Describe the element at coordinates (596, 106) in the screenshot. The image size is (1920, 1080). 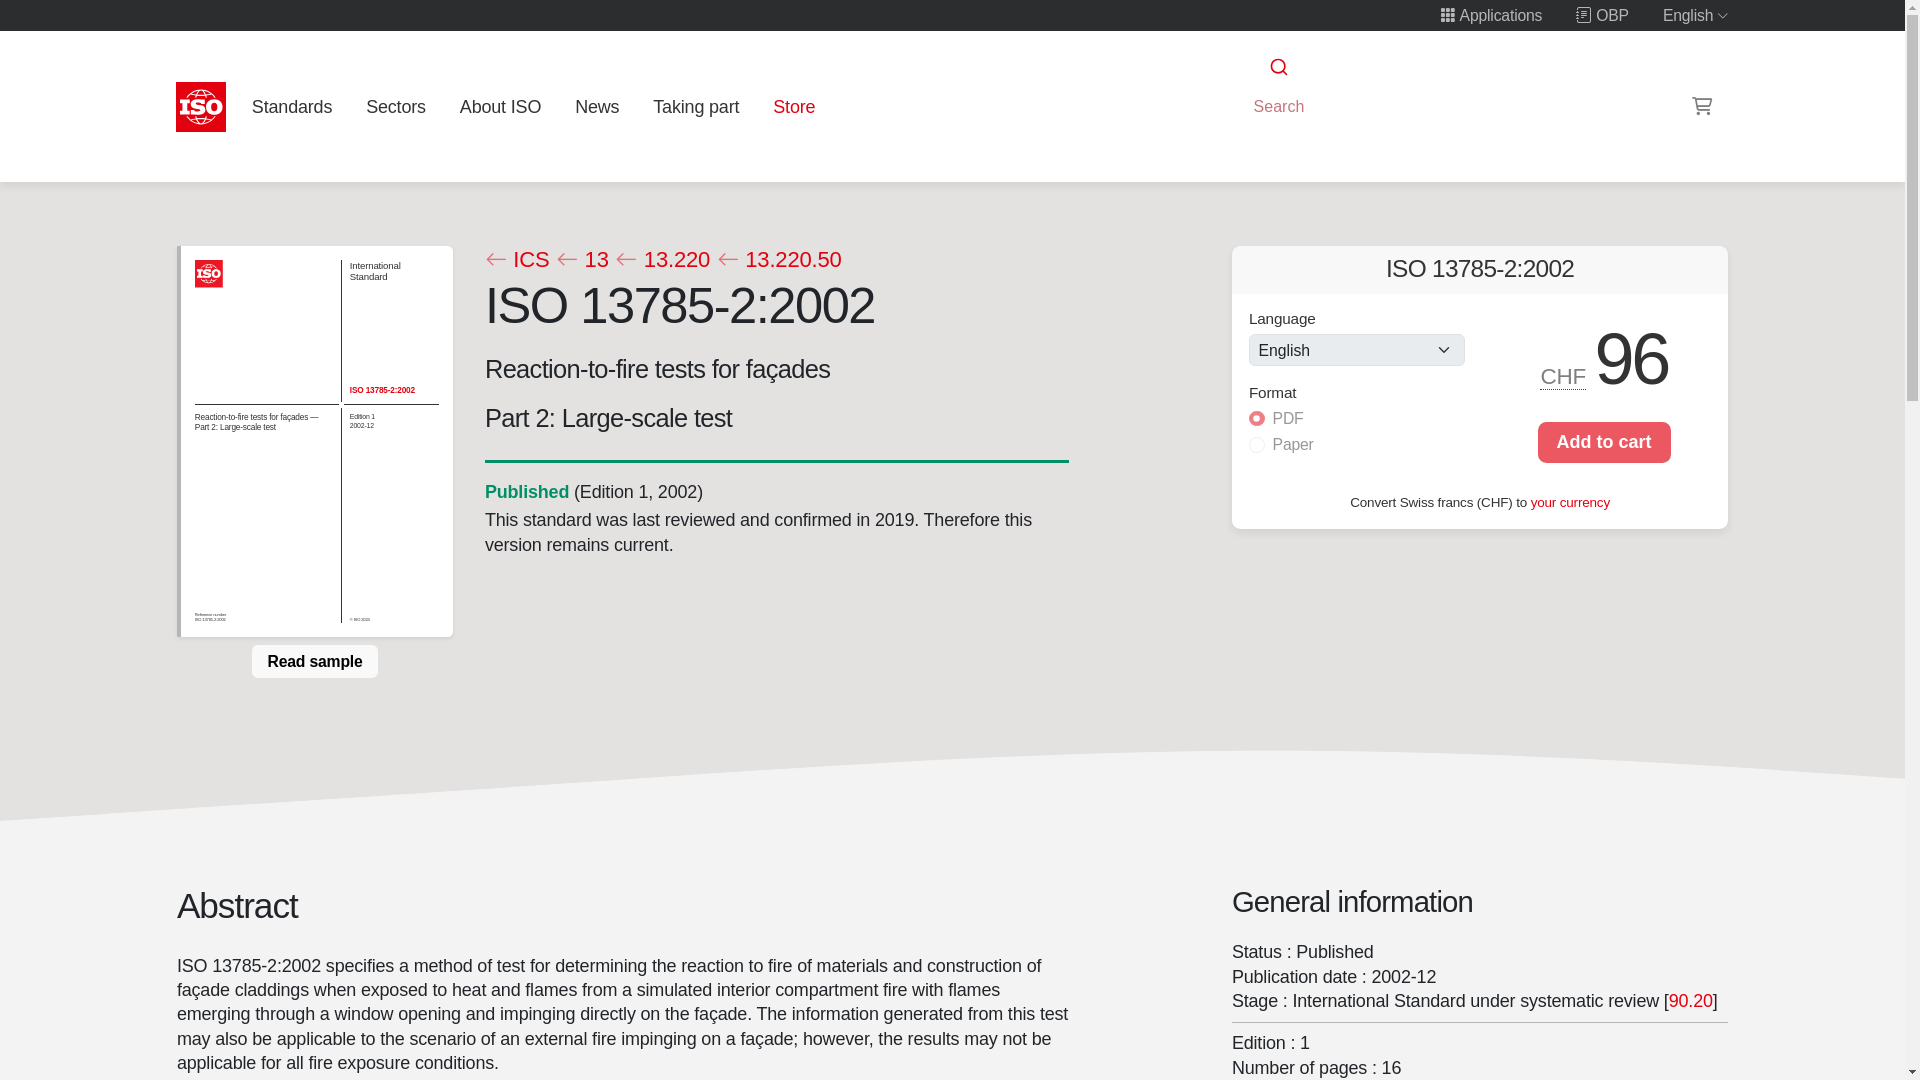
I see `News` at that location.